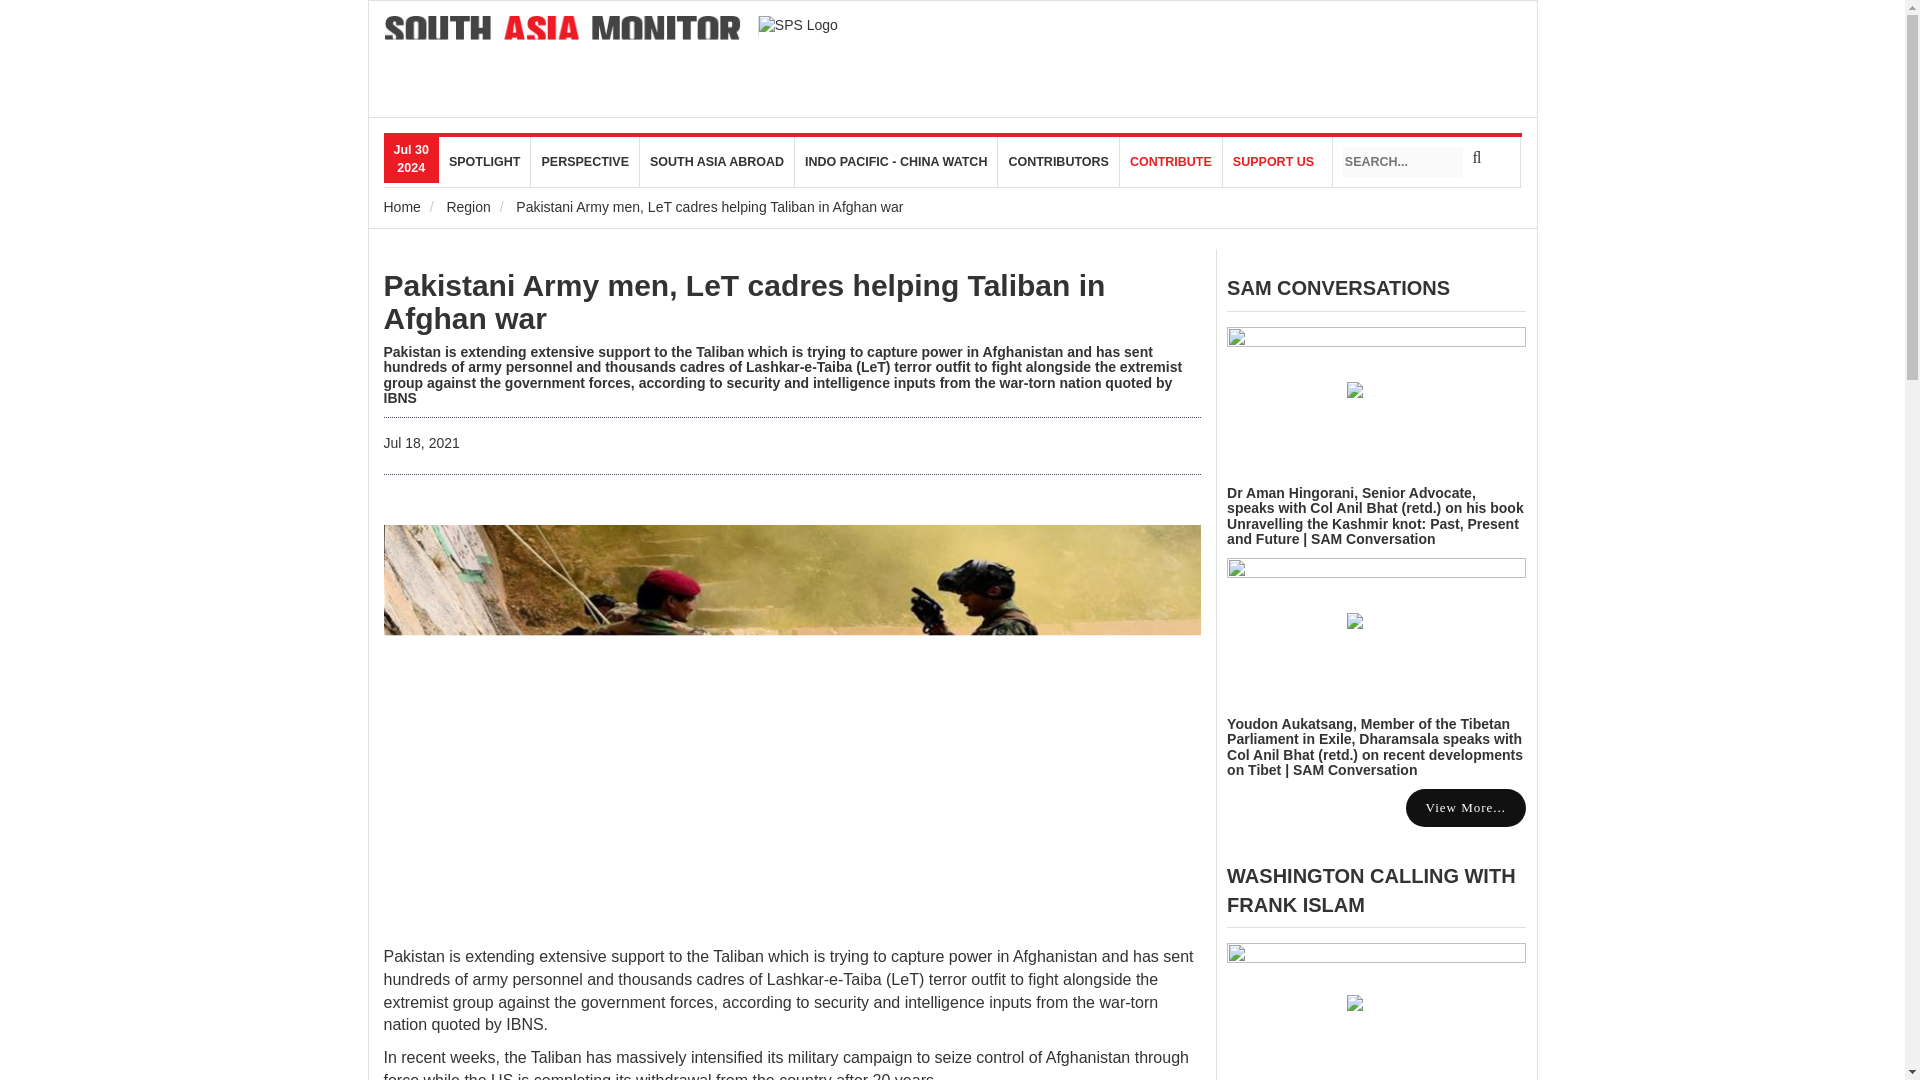  What do you see at coordinates (744, 301) in the screenshot?
I see `Pakistani Army men, LeT cadres helping Taliban in Afghan war` at bounding box center [744, 301].